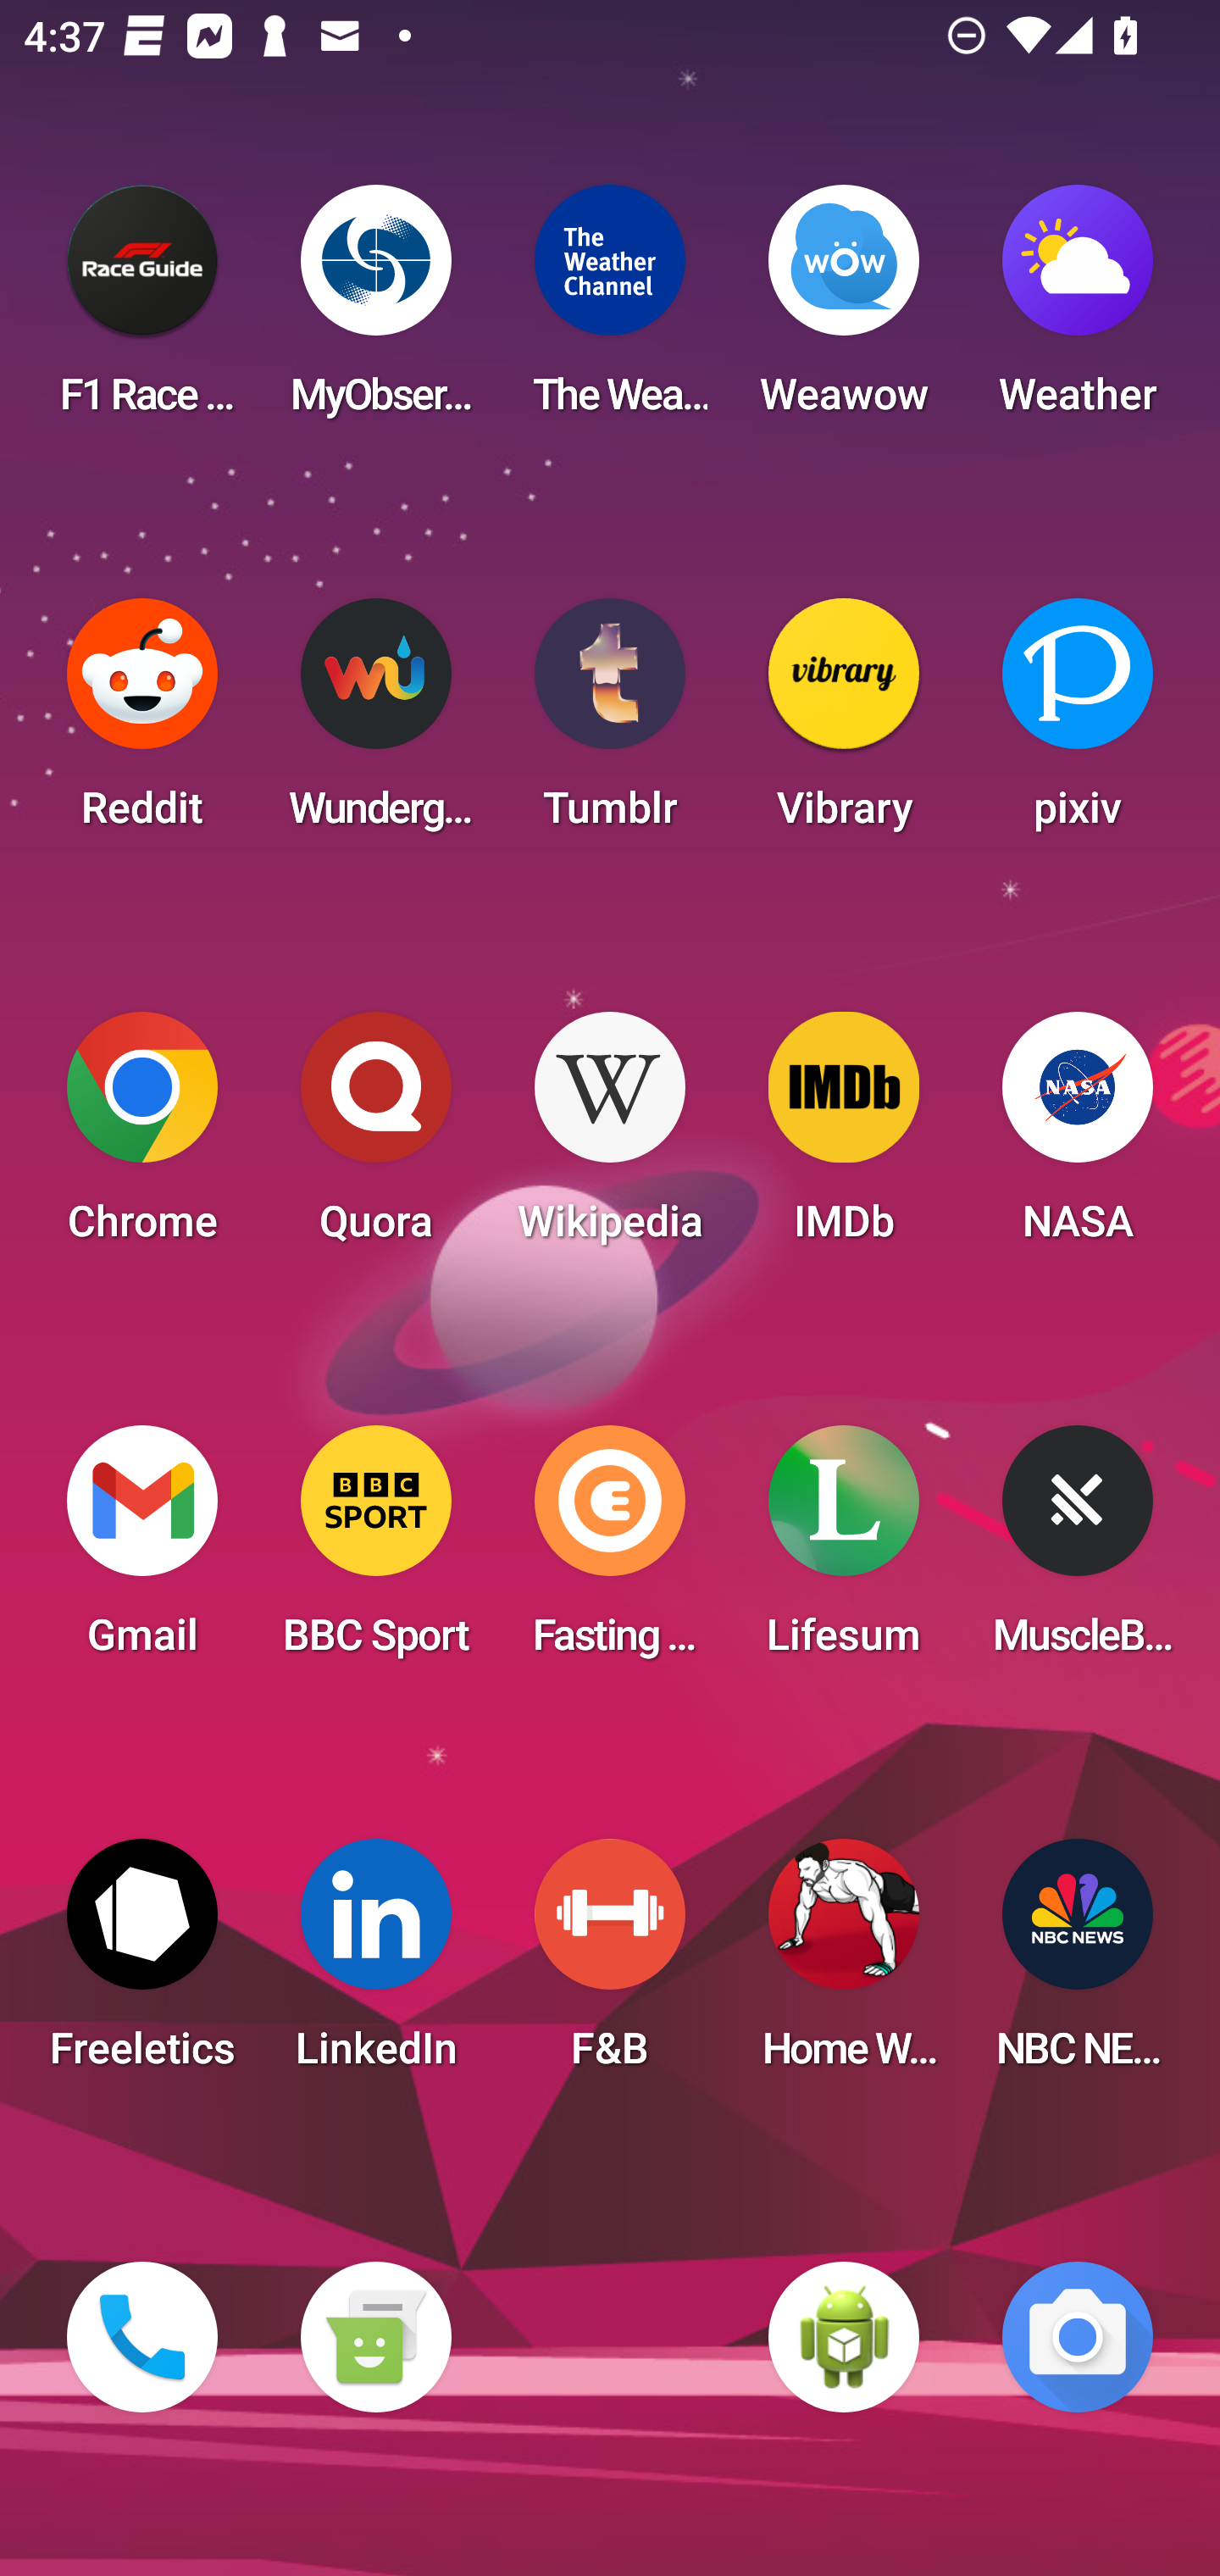 The height and width of the screenshot is (2576, 1220). What do you see at coordinates (375, 1137) in the screenshot?
I see `Quora` at bounding box center [375, 1137].